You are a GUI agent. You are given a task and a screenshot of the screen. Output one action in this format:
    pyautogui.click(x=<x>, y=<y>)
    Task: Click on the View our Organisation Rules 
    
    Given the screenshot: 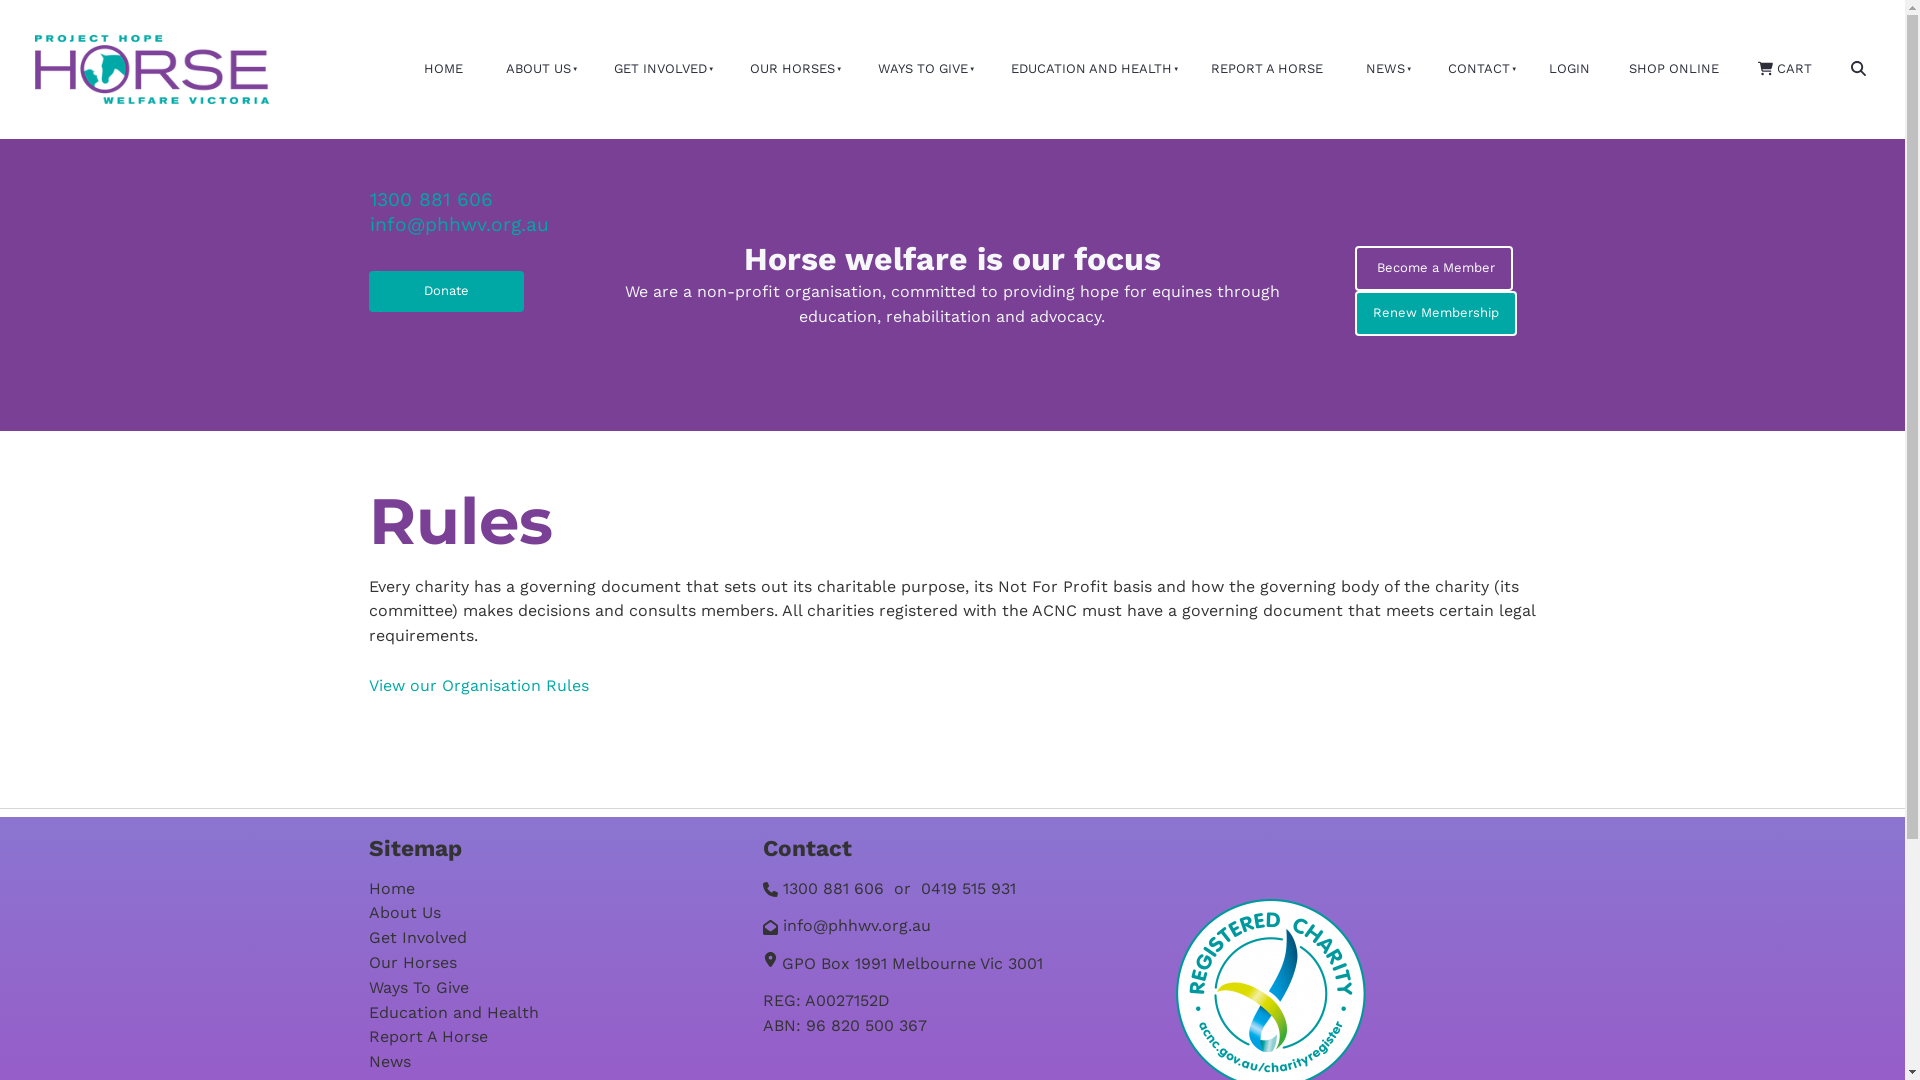 What is the action you would take?
    pyautogui.click(x=480, y=686)
    